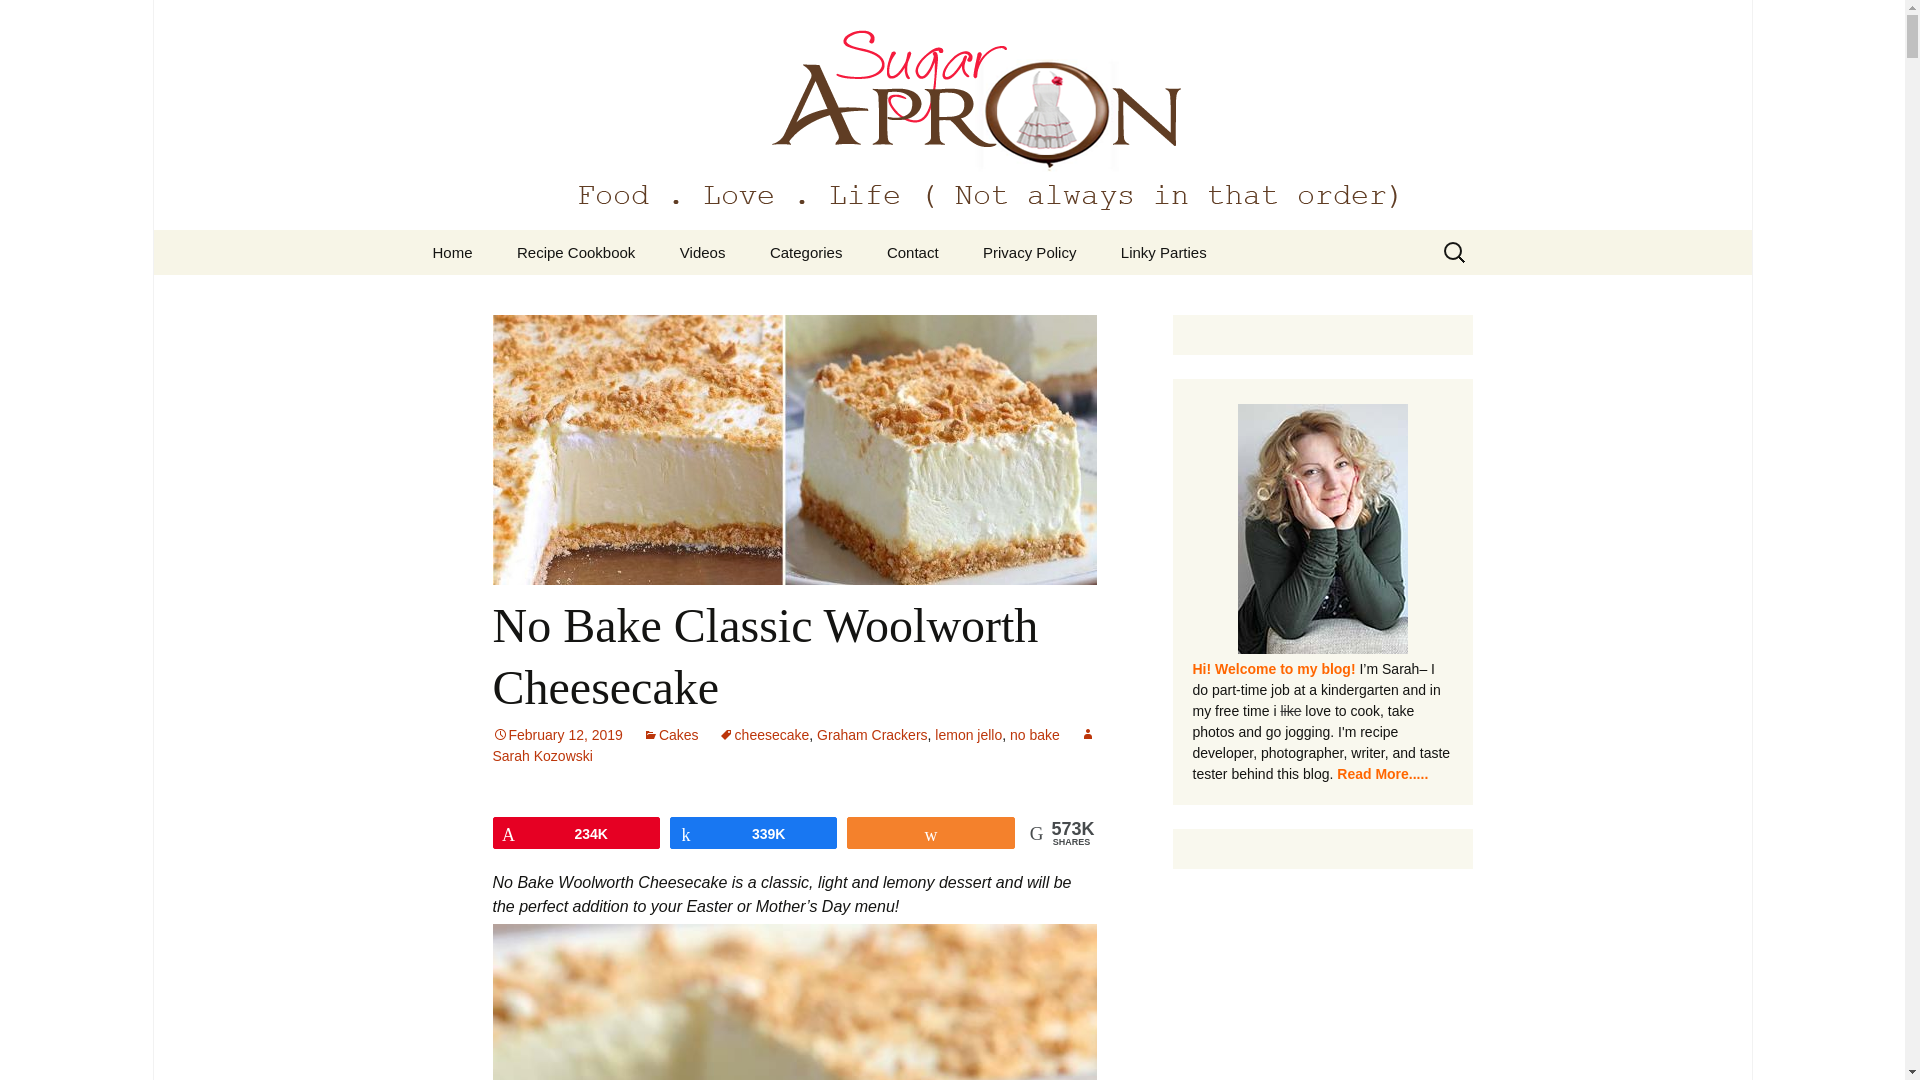  Describe the element at coordinates (1322, 540) in the screenshot. I see `Read More about Sarah` at that location.